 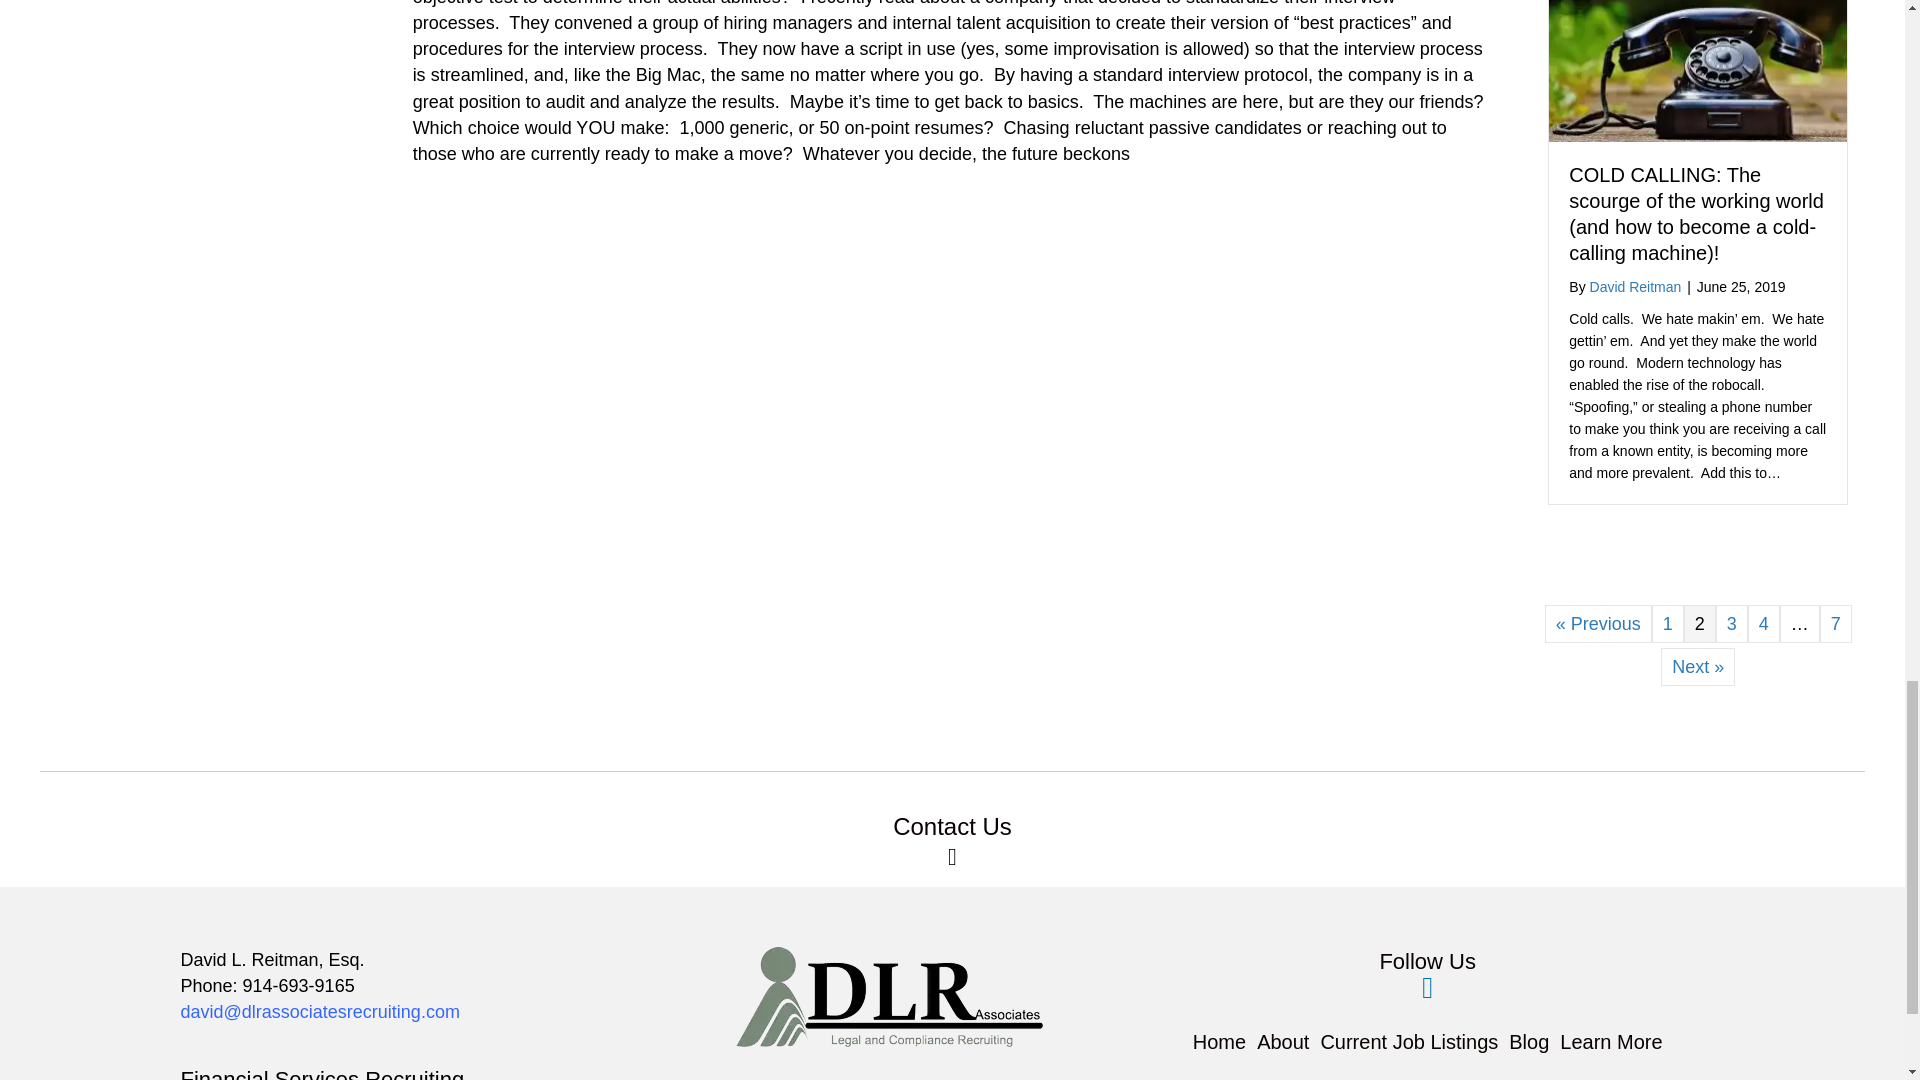 What do you see at coordinates (1635, 286) in the screenshot?
I see `David Reitman` at bounding box center [1635, 286].